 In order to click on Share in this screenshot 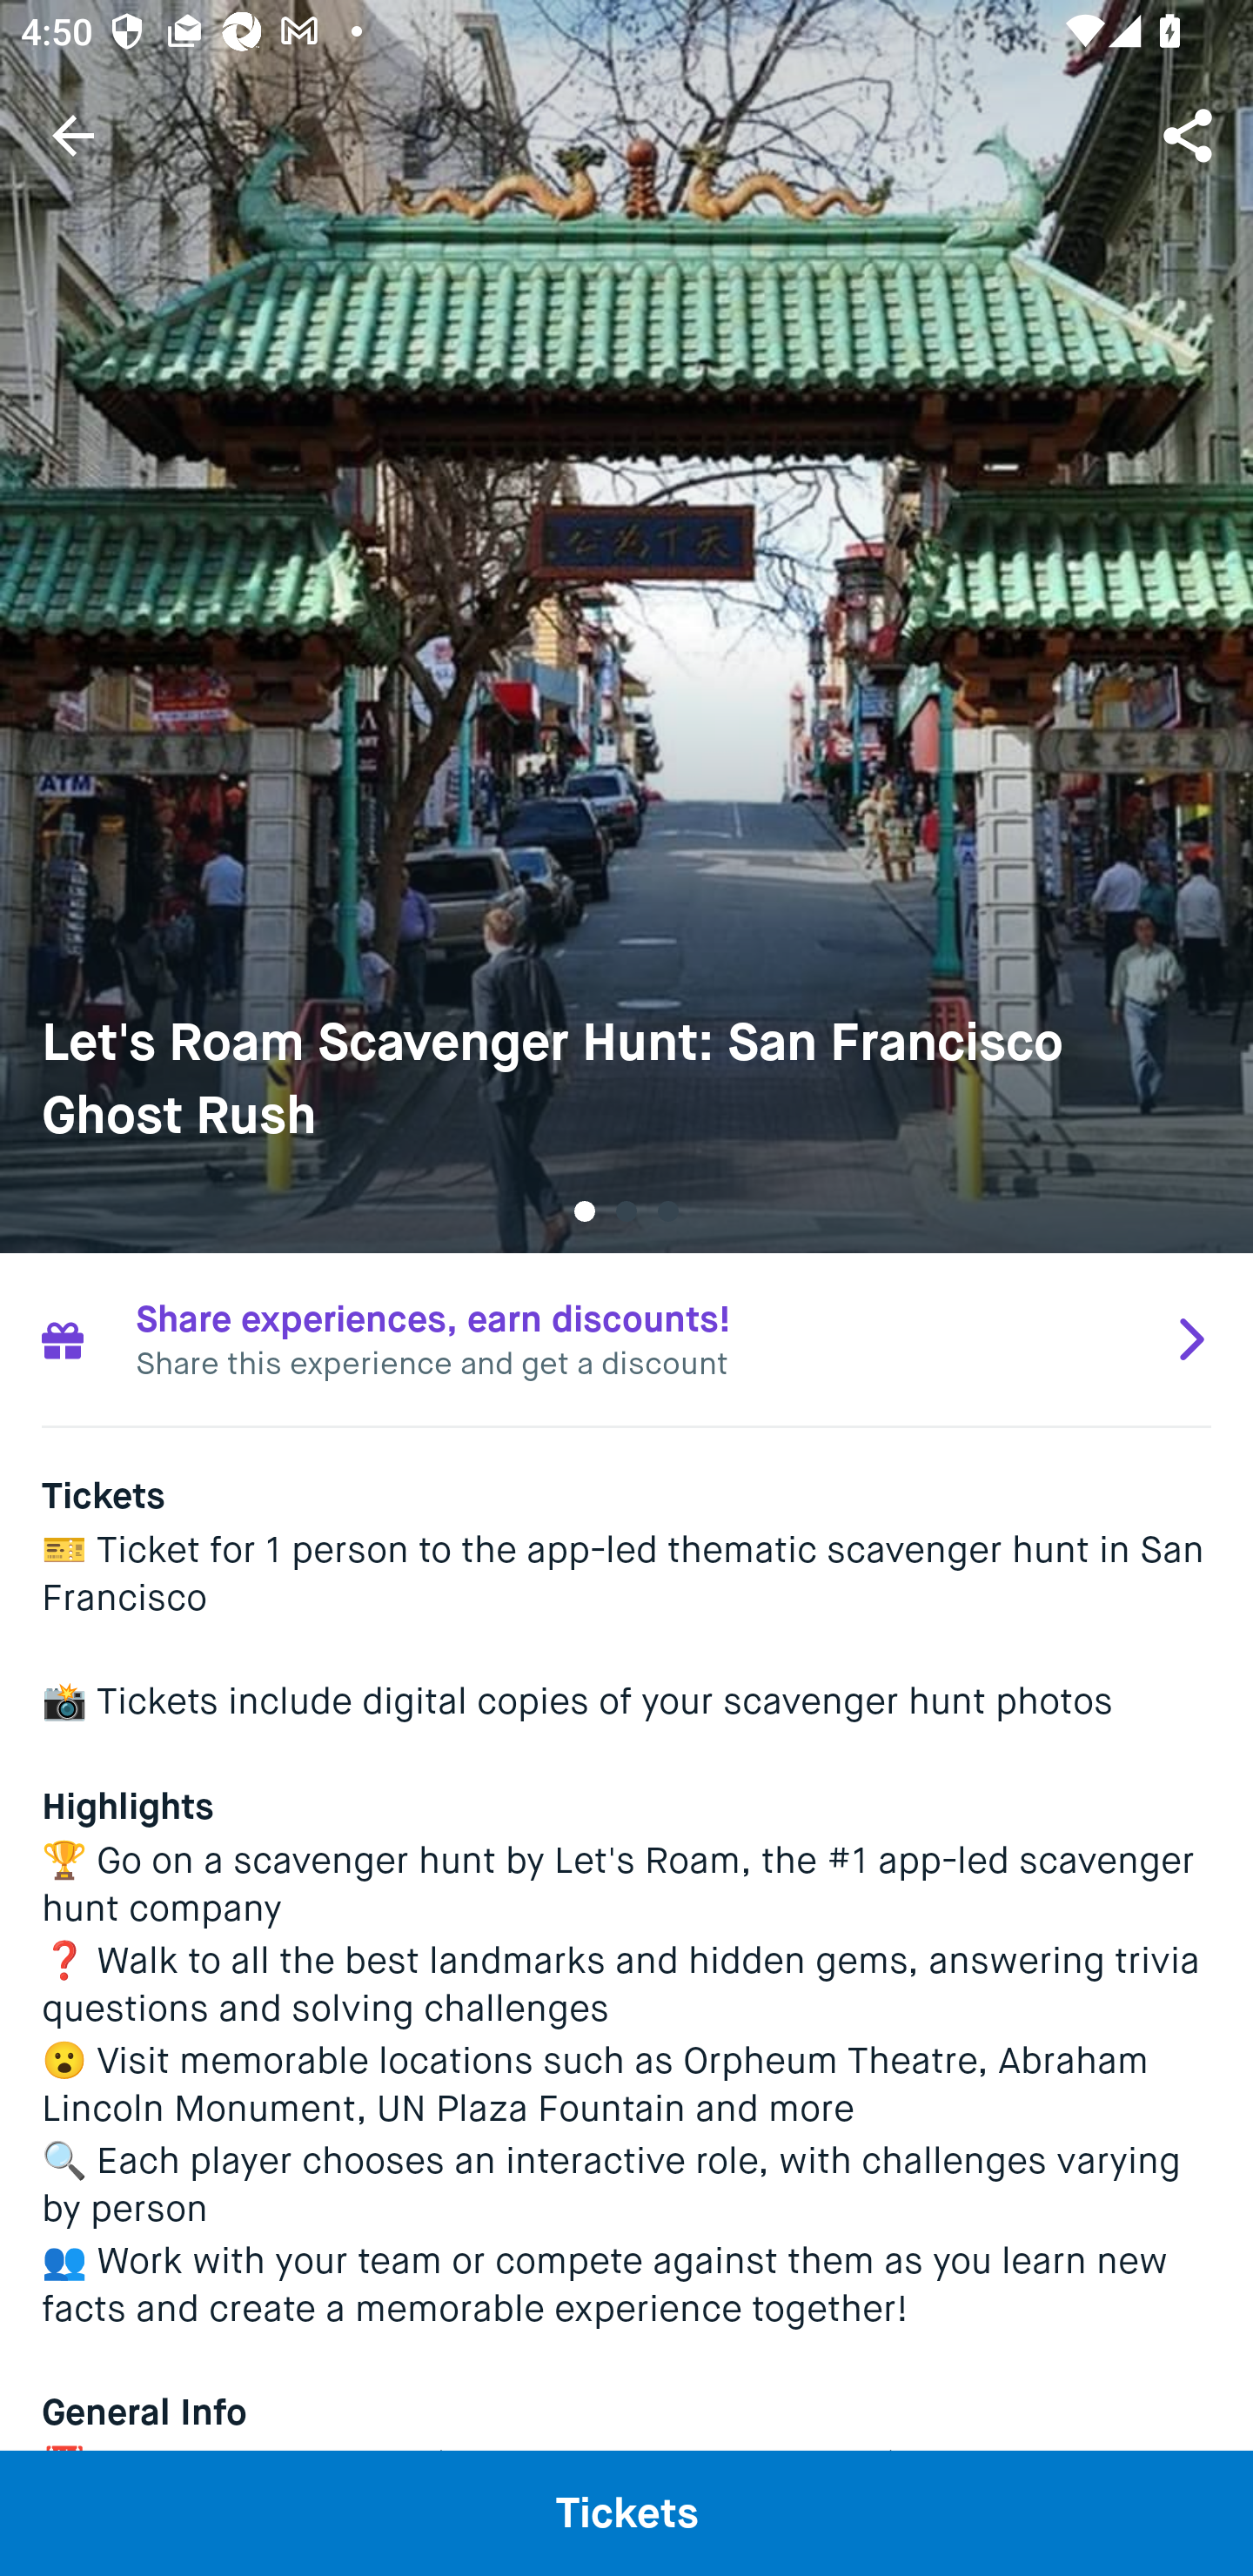, I will do `click(1190, 134)`.